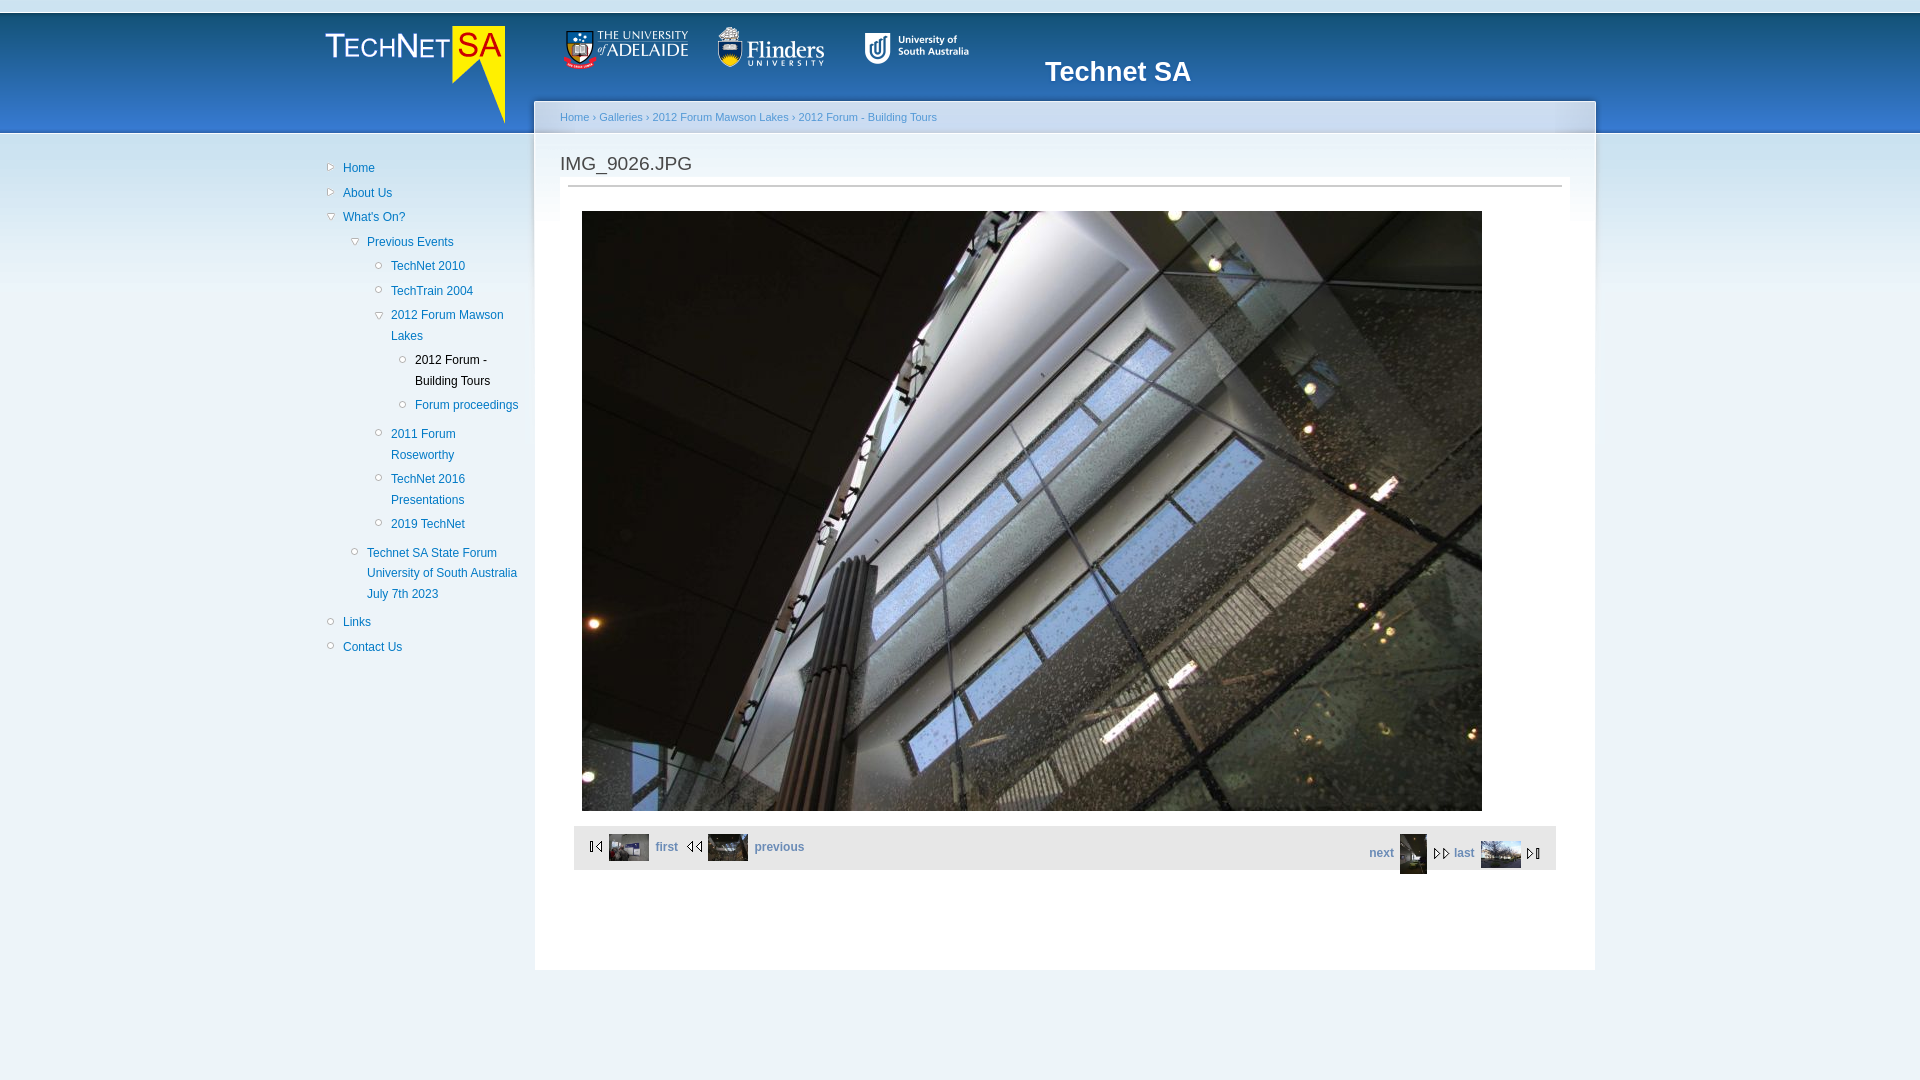 The image size is (1920, 1080). Describe the element at coordinates (468, 405) in the screenshot. I see `Forum proceedings` at that location.